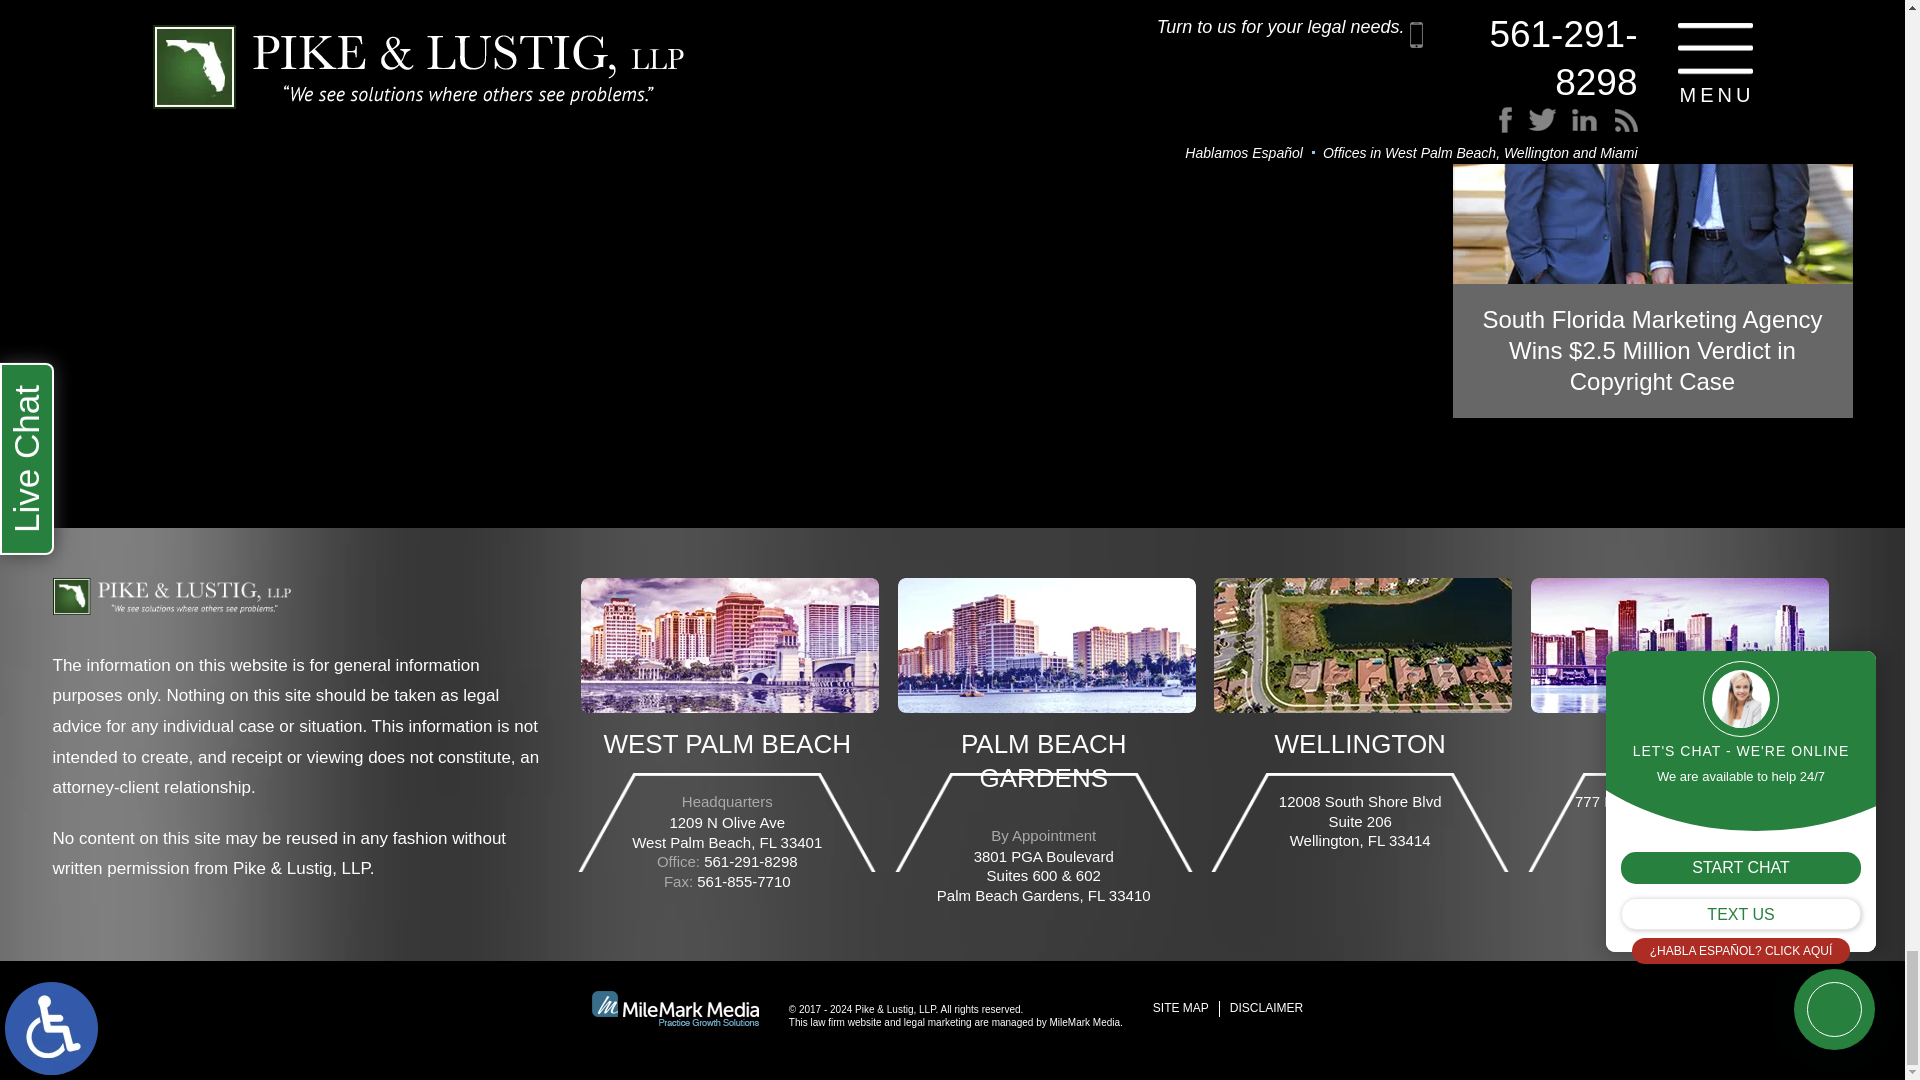 This screenshot has height=1080, width=1920. What do you see at coordinates (1047, 644) in the screenshot?
I see `Palm Beach Gardens` at bounding box center [1047, 644].